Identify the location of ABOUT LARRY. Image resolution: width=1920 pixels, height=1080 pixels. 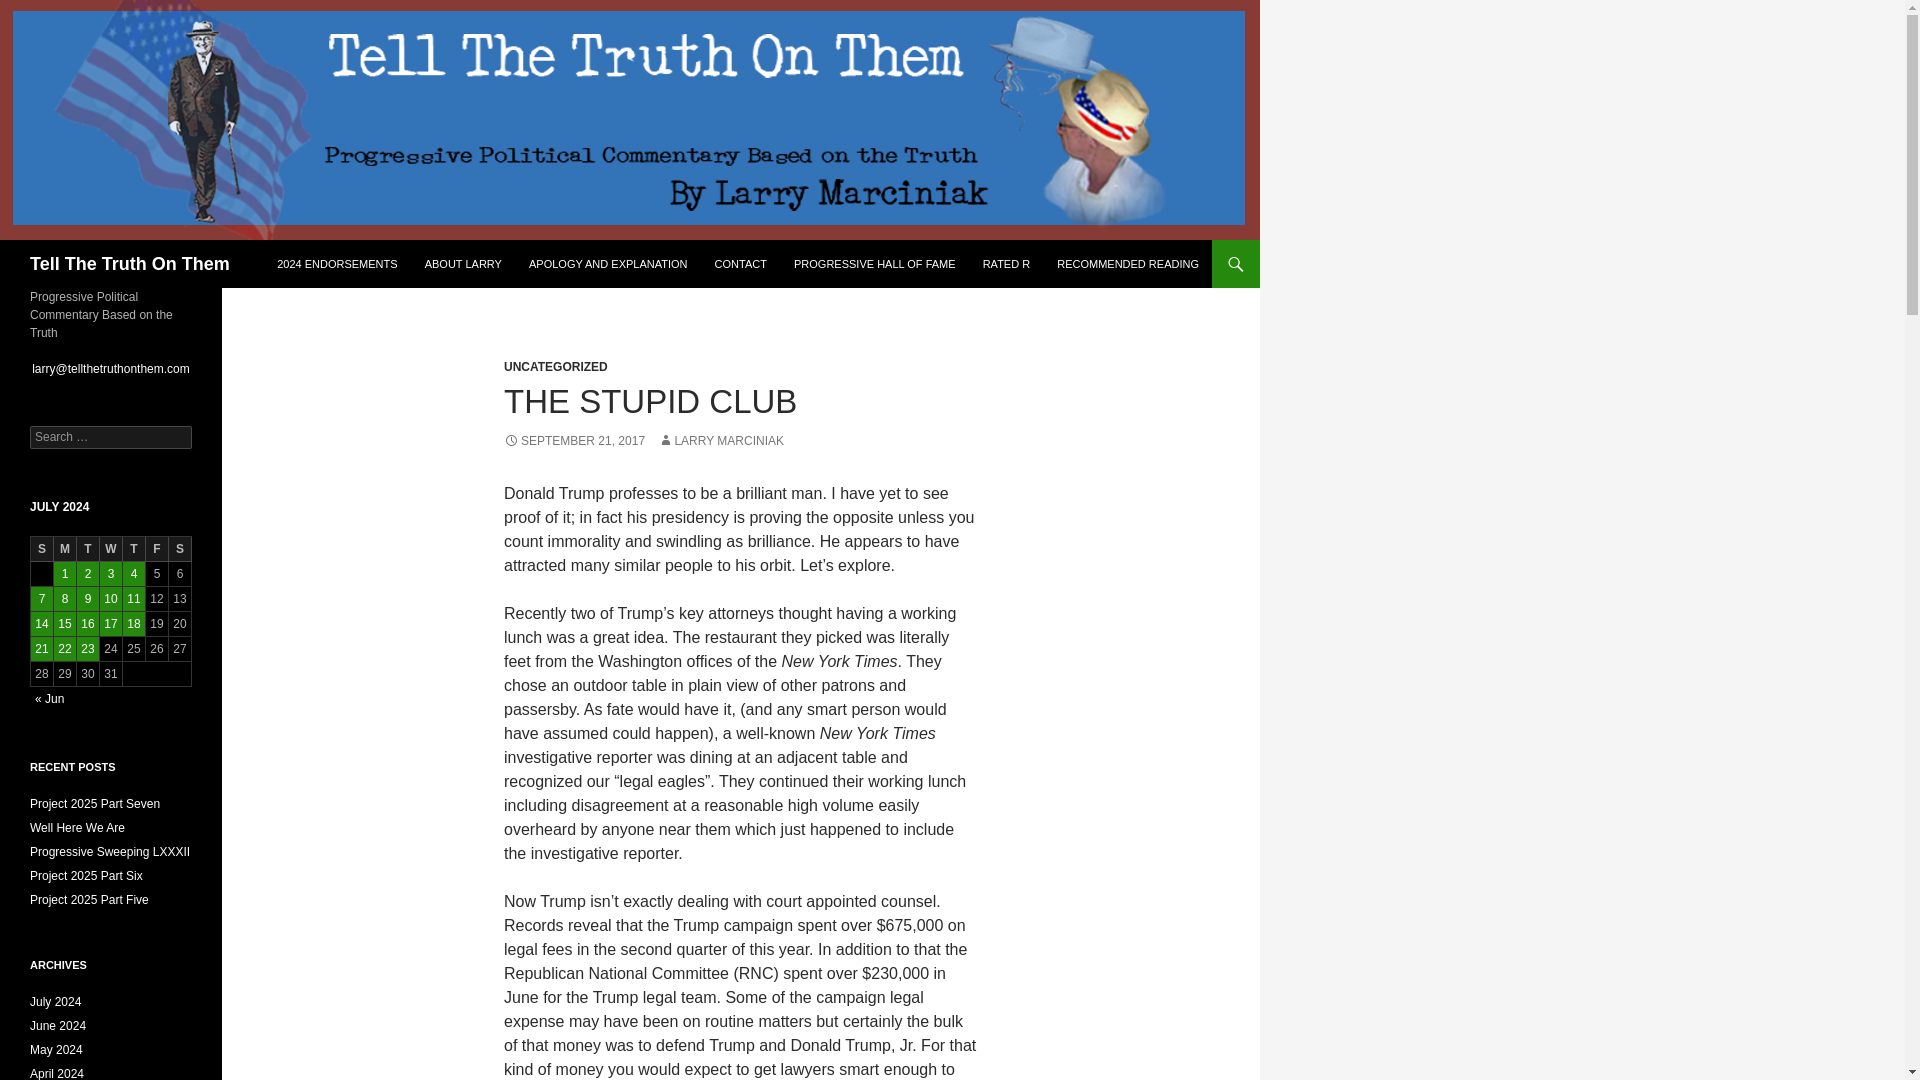
(463, 264).